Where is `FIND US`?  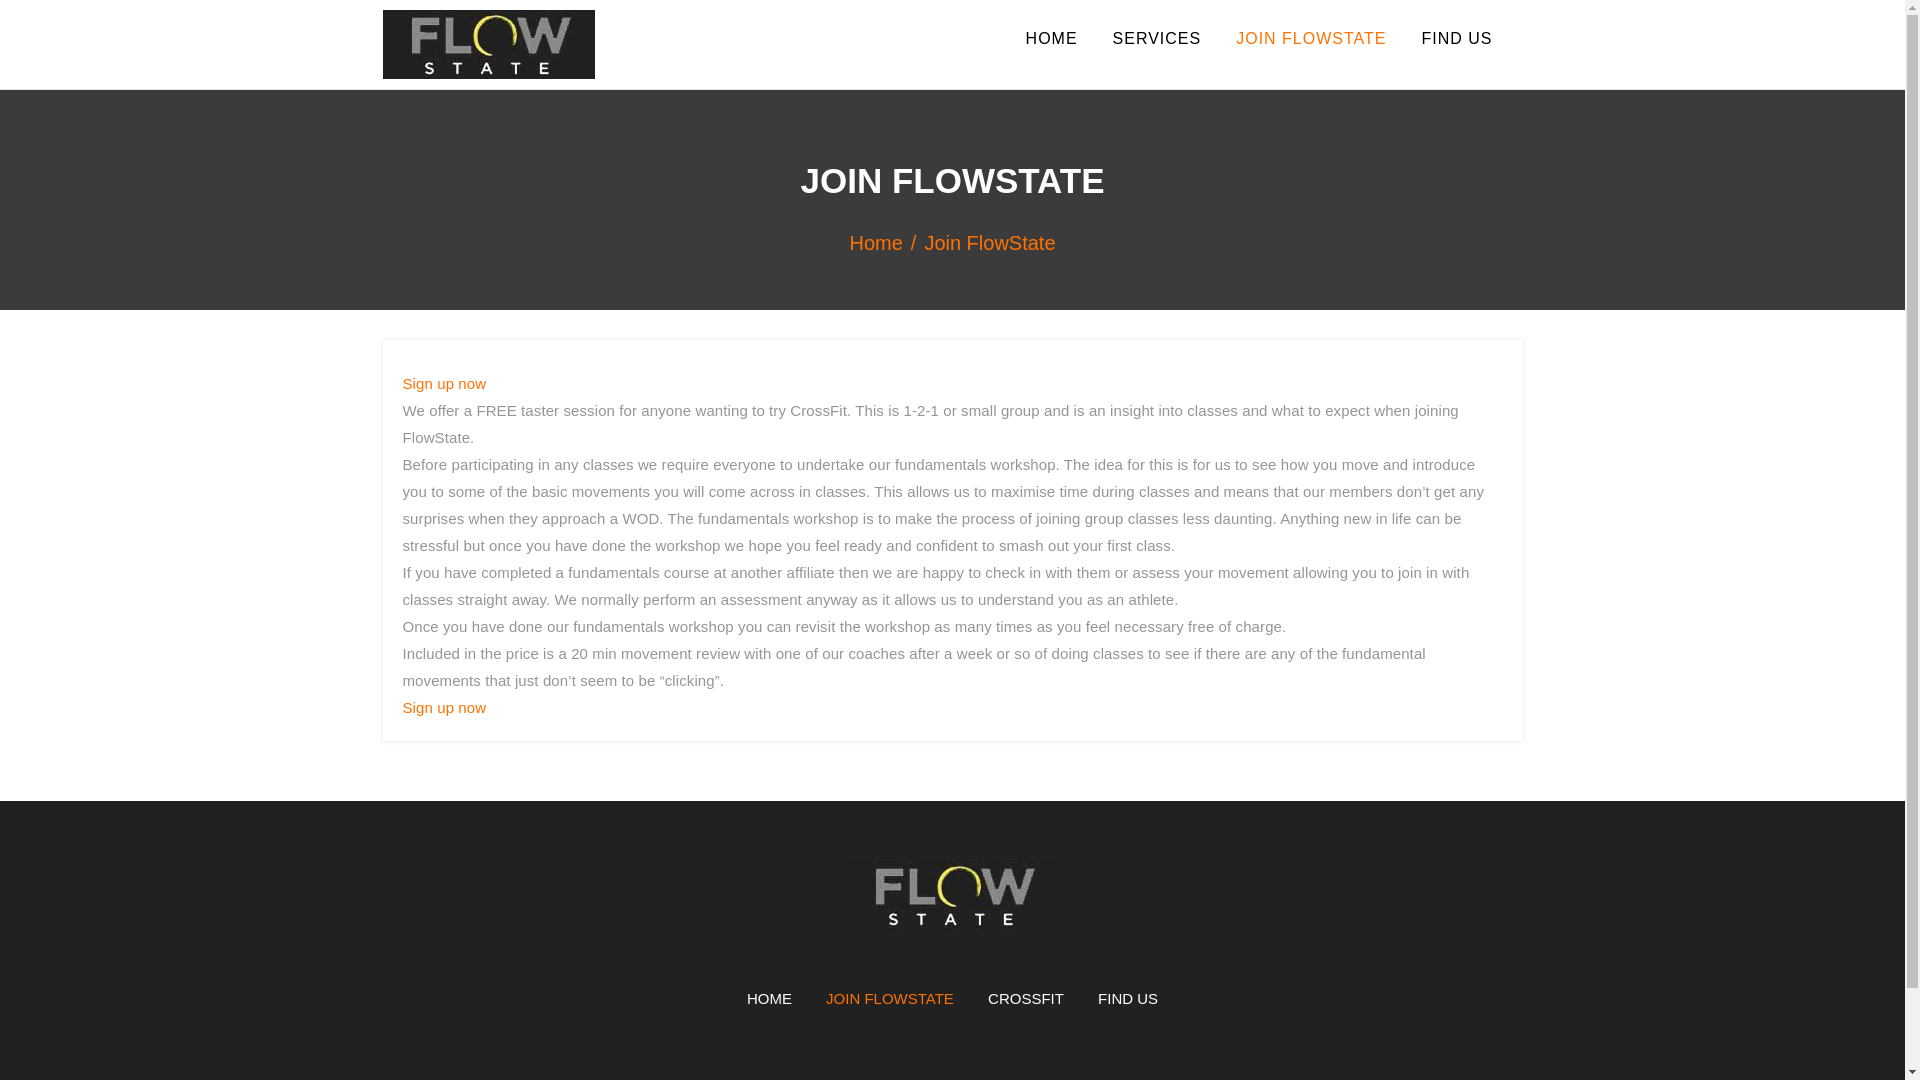 FIND US is located at coordinates (1128, 998).